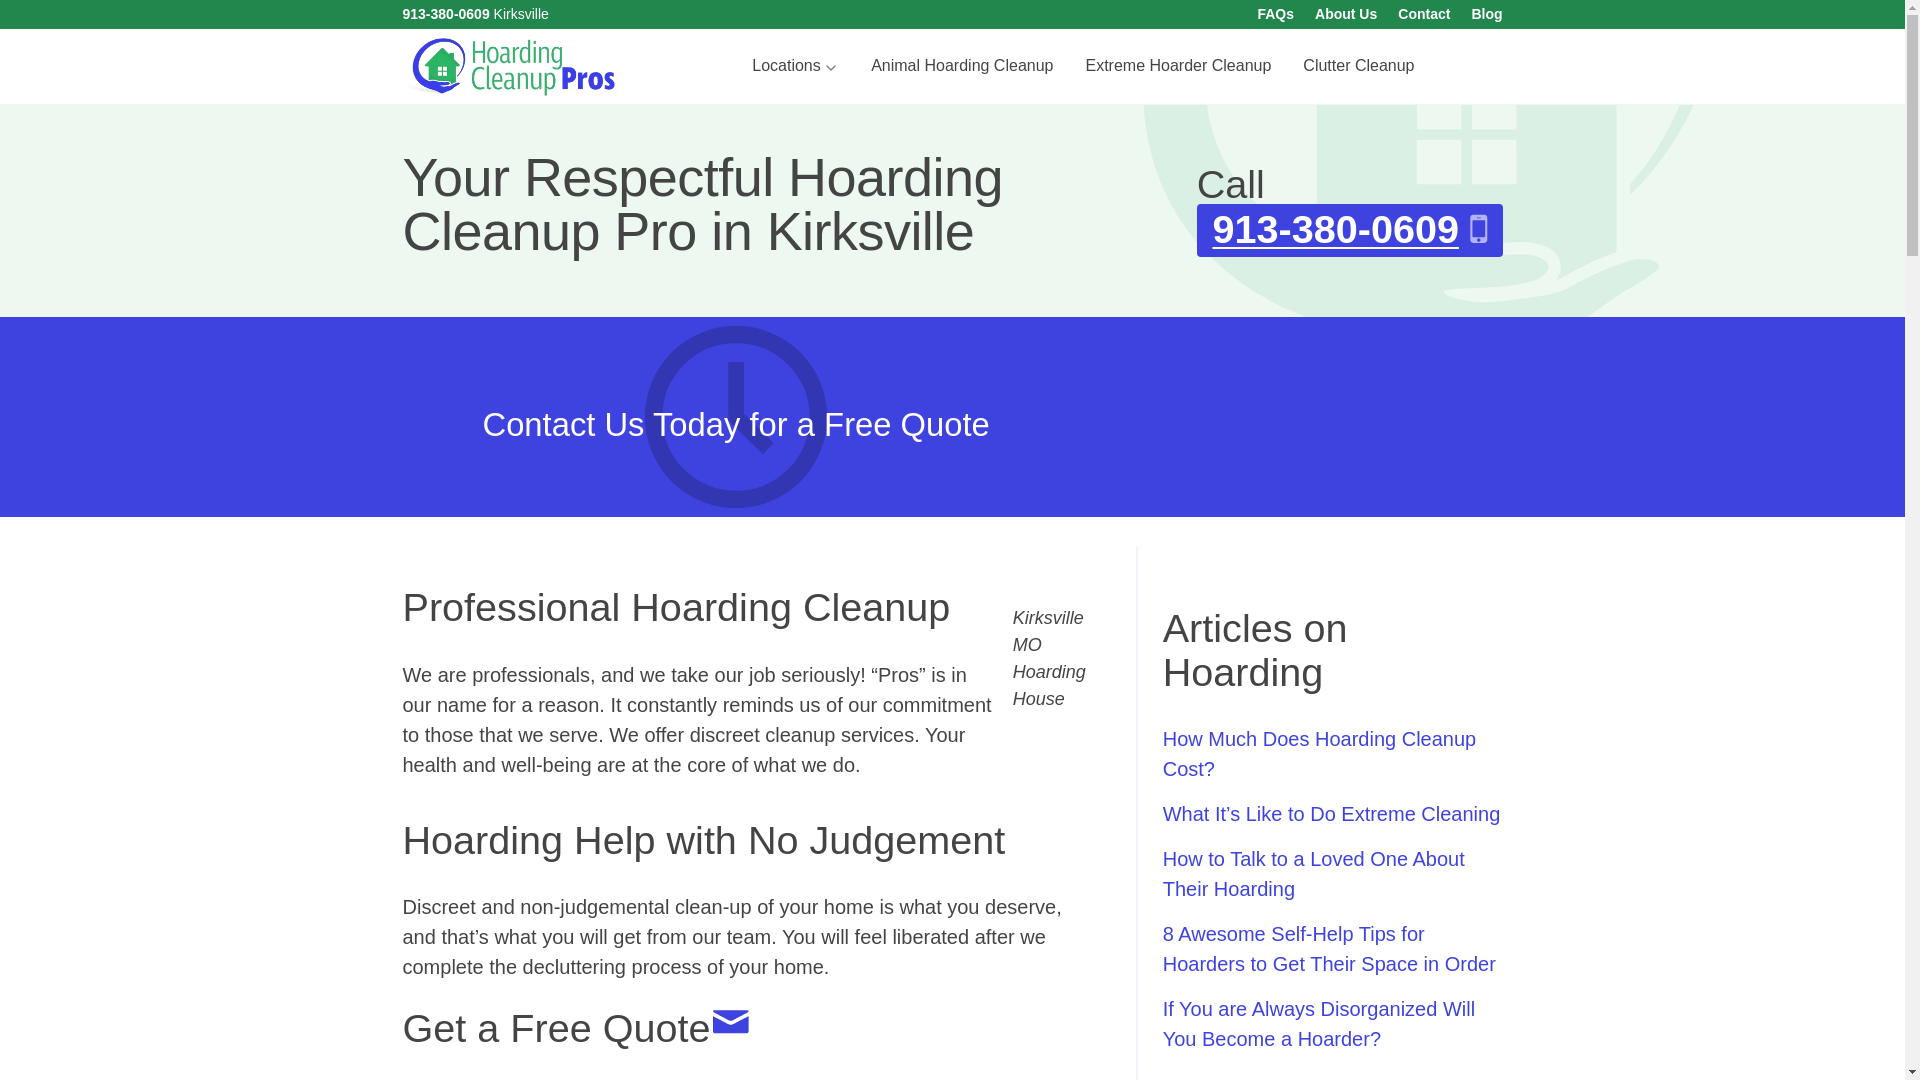  Describe the element at coordinates (1350, 230) in the screenshot. I see `913-380-0609` at that location.